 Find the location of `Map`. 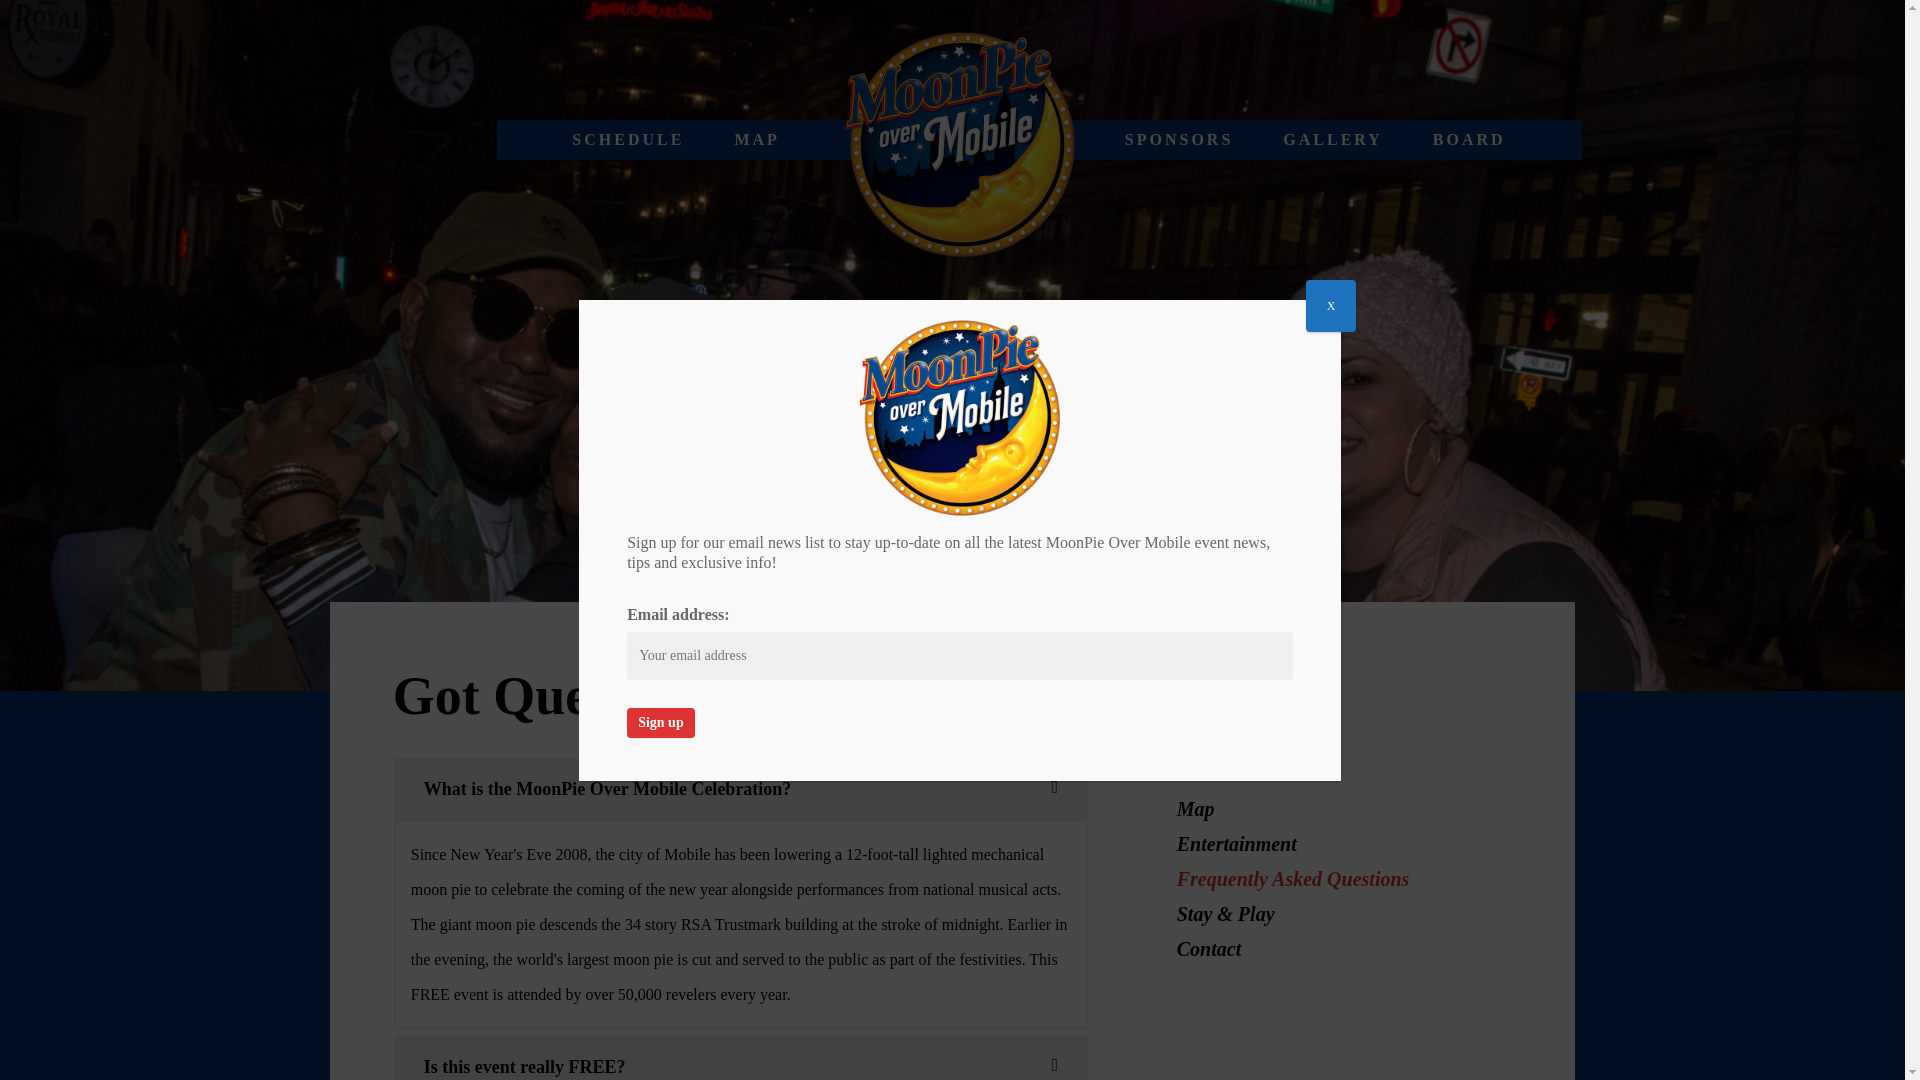

Map is located at coordinates (1196, 808).